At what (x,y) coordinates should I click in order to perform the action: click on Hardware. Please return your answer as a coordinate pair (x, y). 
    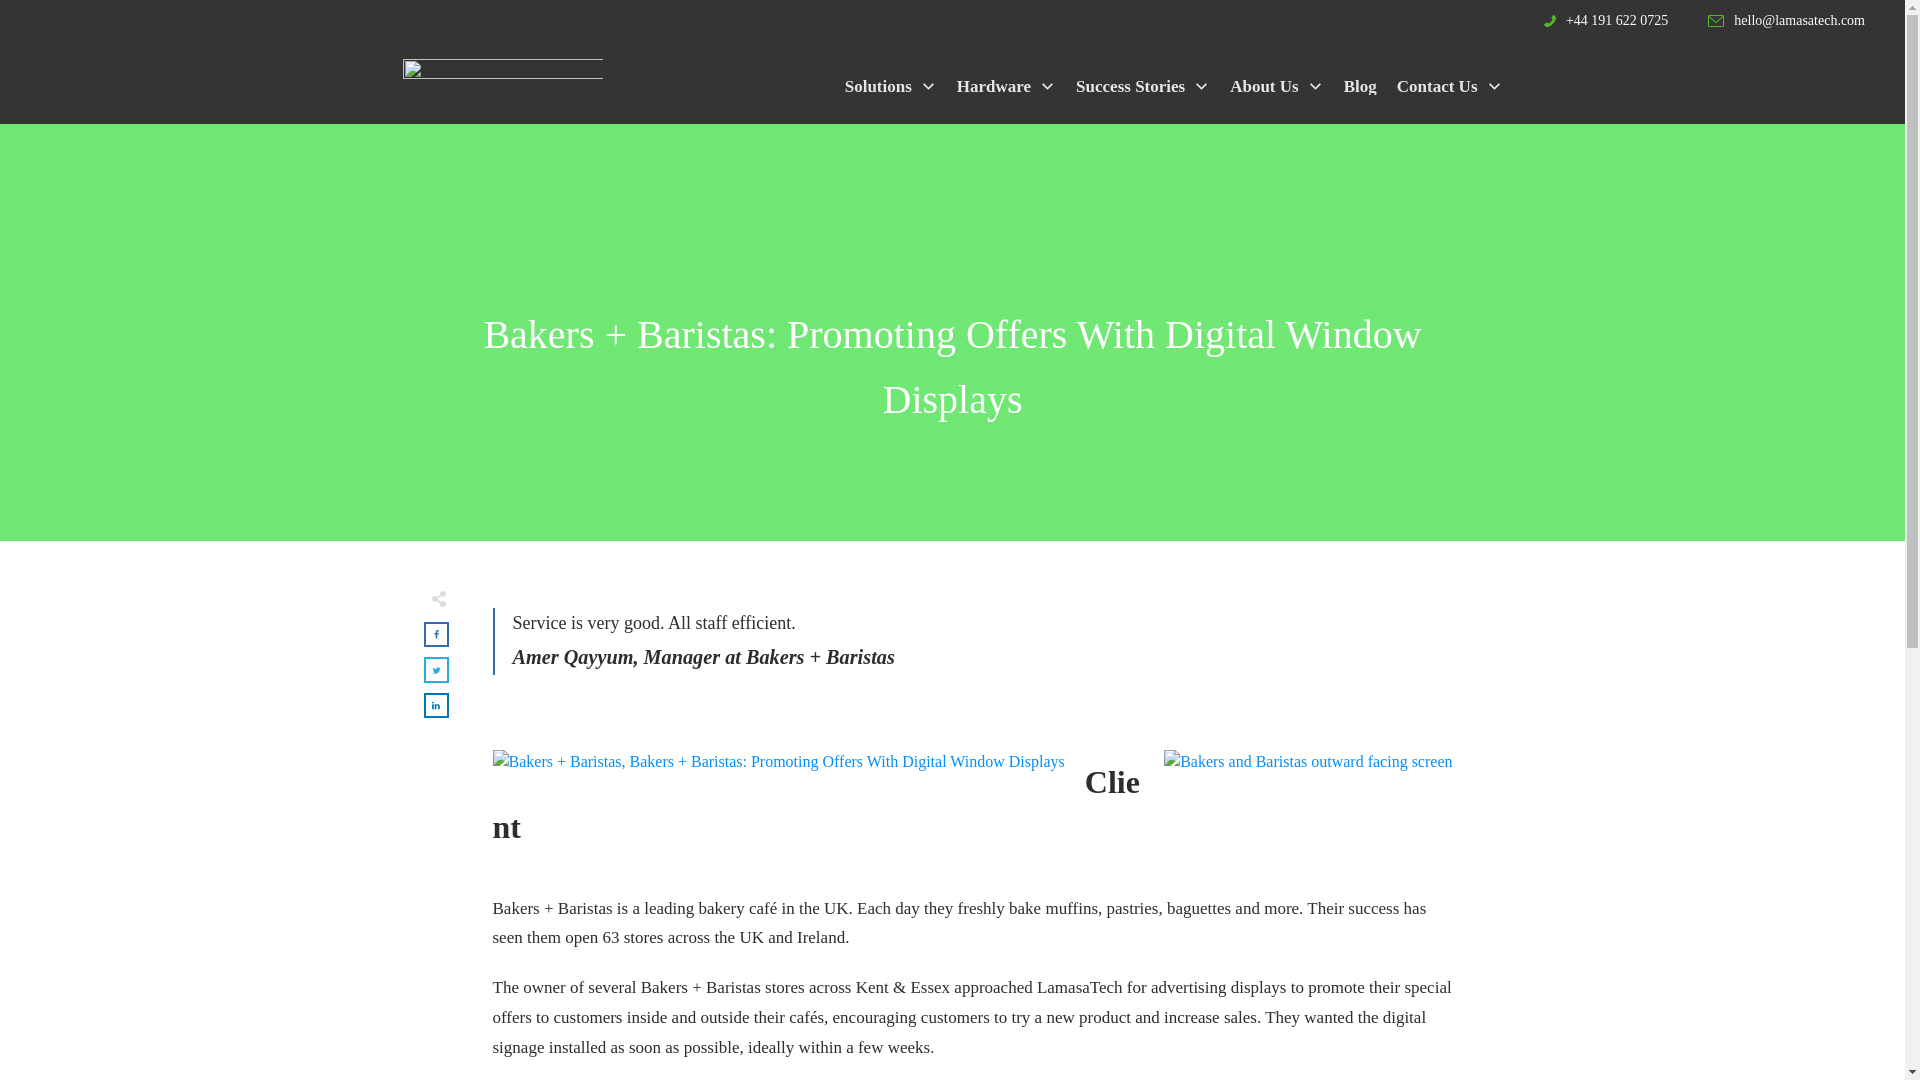
    Looking at the image, I should click on (1006, 86).